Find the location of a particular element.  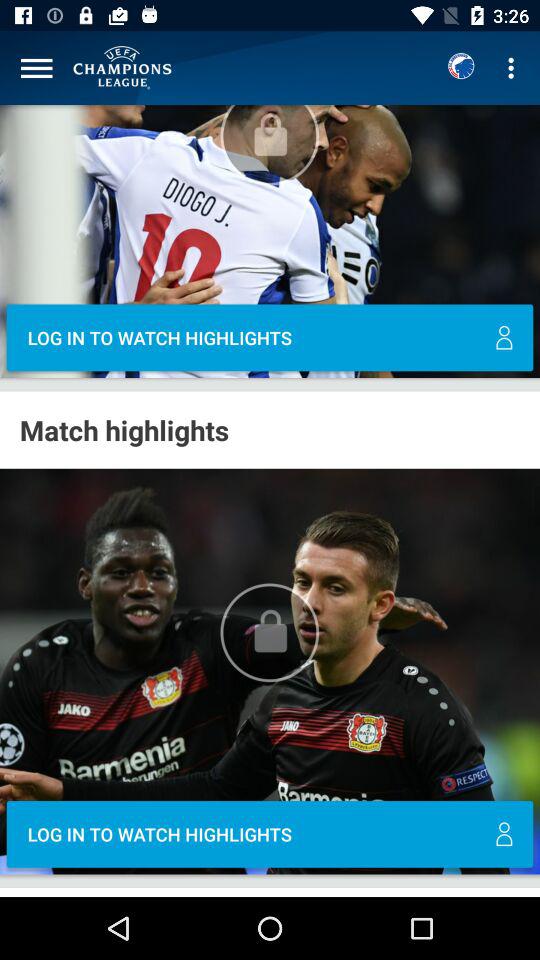

access settings is located at coordinates (36, 68).